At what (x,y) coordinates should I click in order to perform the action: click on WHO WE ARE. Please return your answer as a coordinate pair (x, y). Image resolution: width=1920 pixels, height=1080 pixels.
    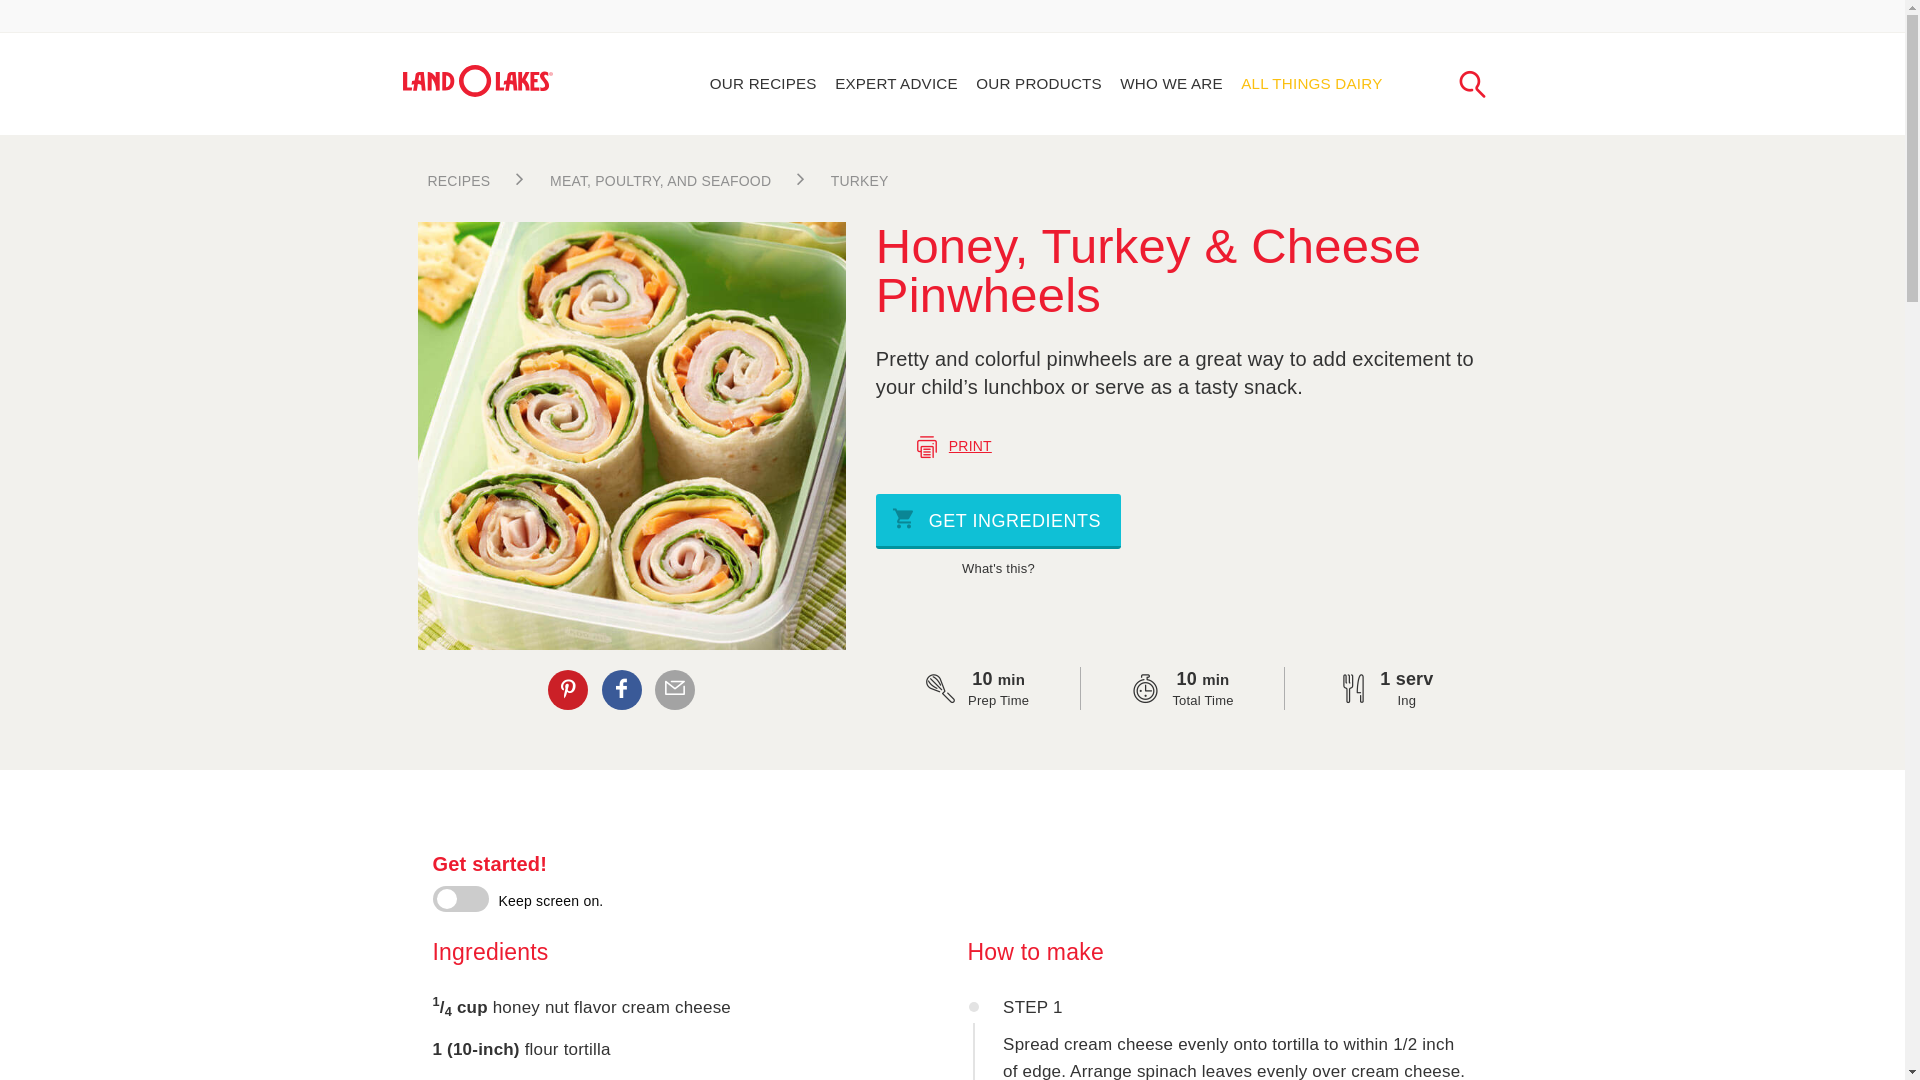
    Looking at the image, I should click on (1168, 84).